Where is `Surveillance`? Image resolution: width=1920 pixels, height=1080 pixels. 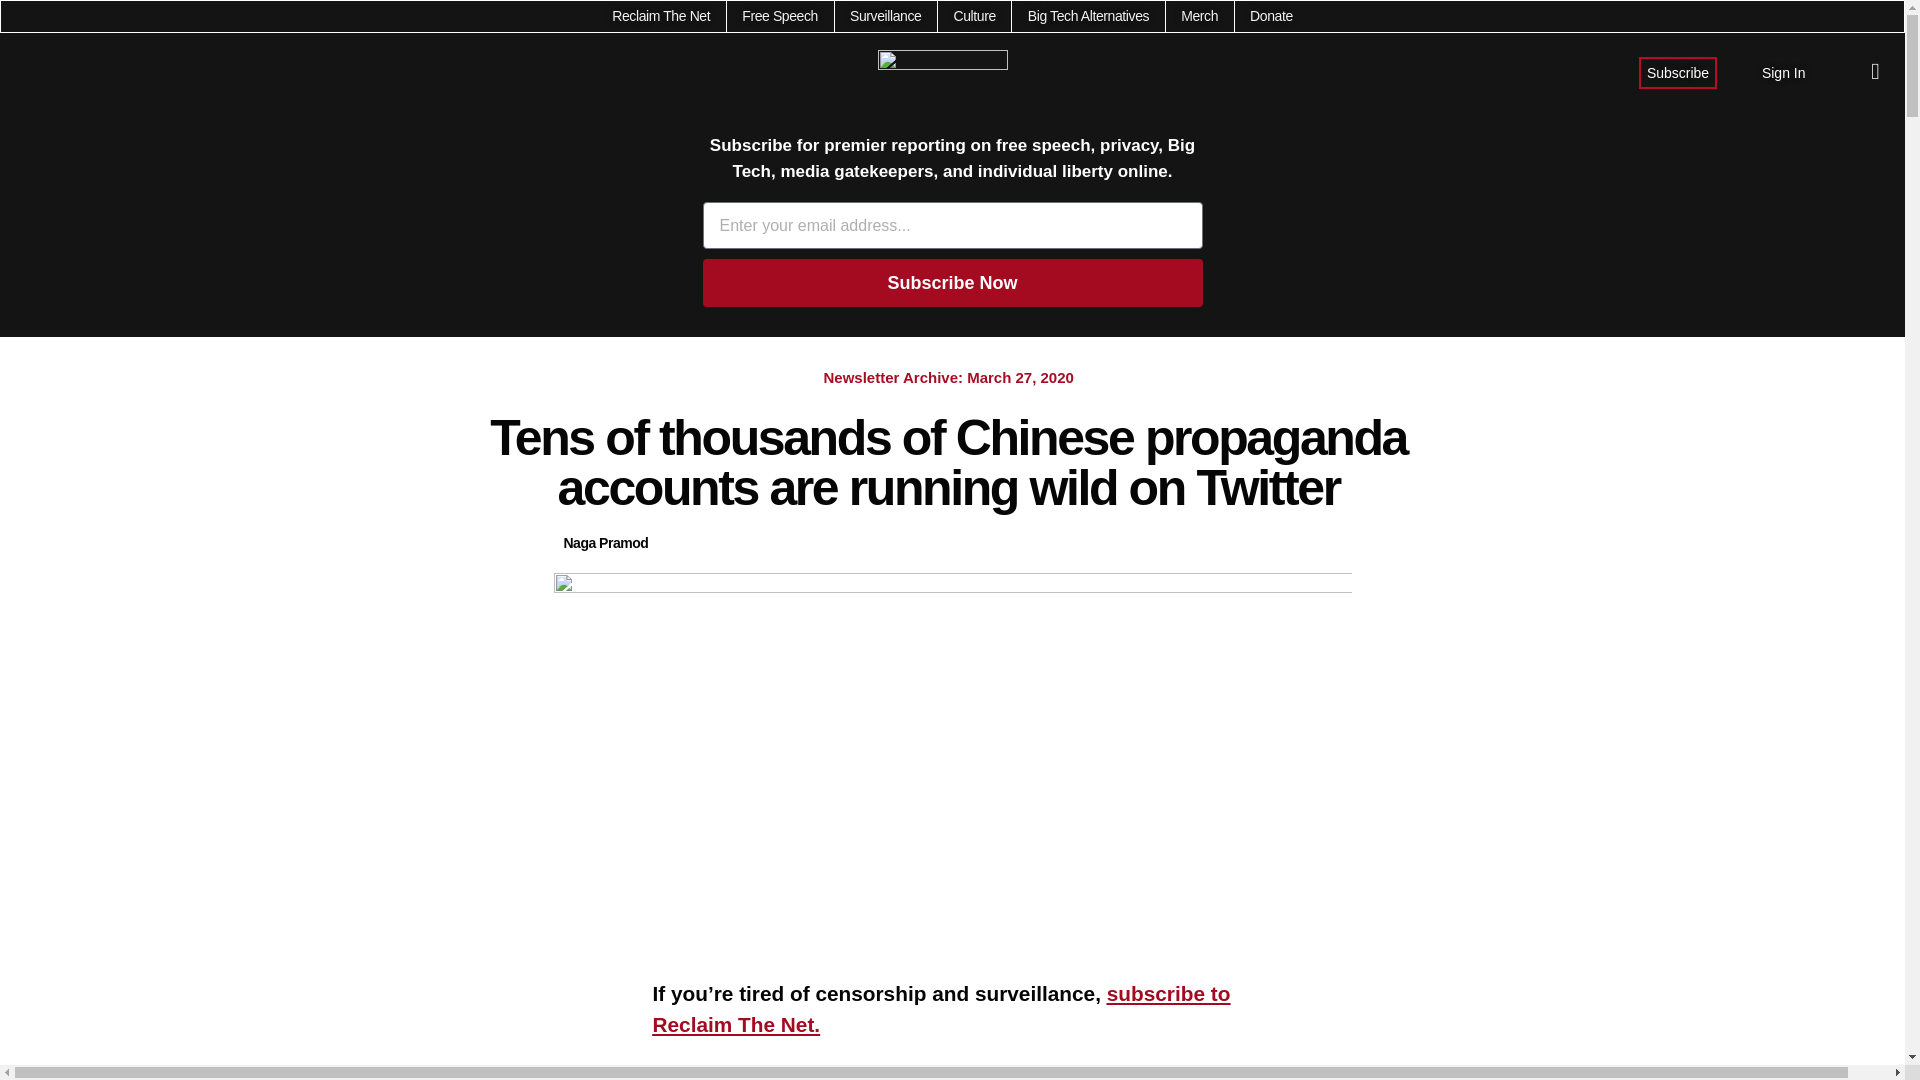
Surveillance is located at coordinates (886, 16).